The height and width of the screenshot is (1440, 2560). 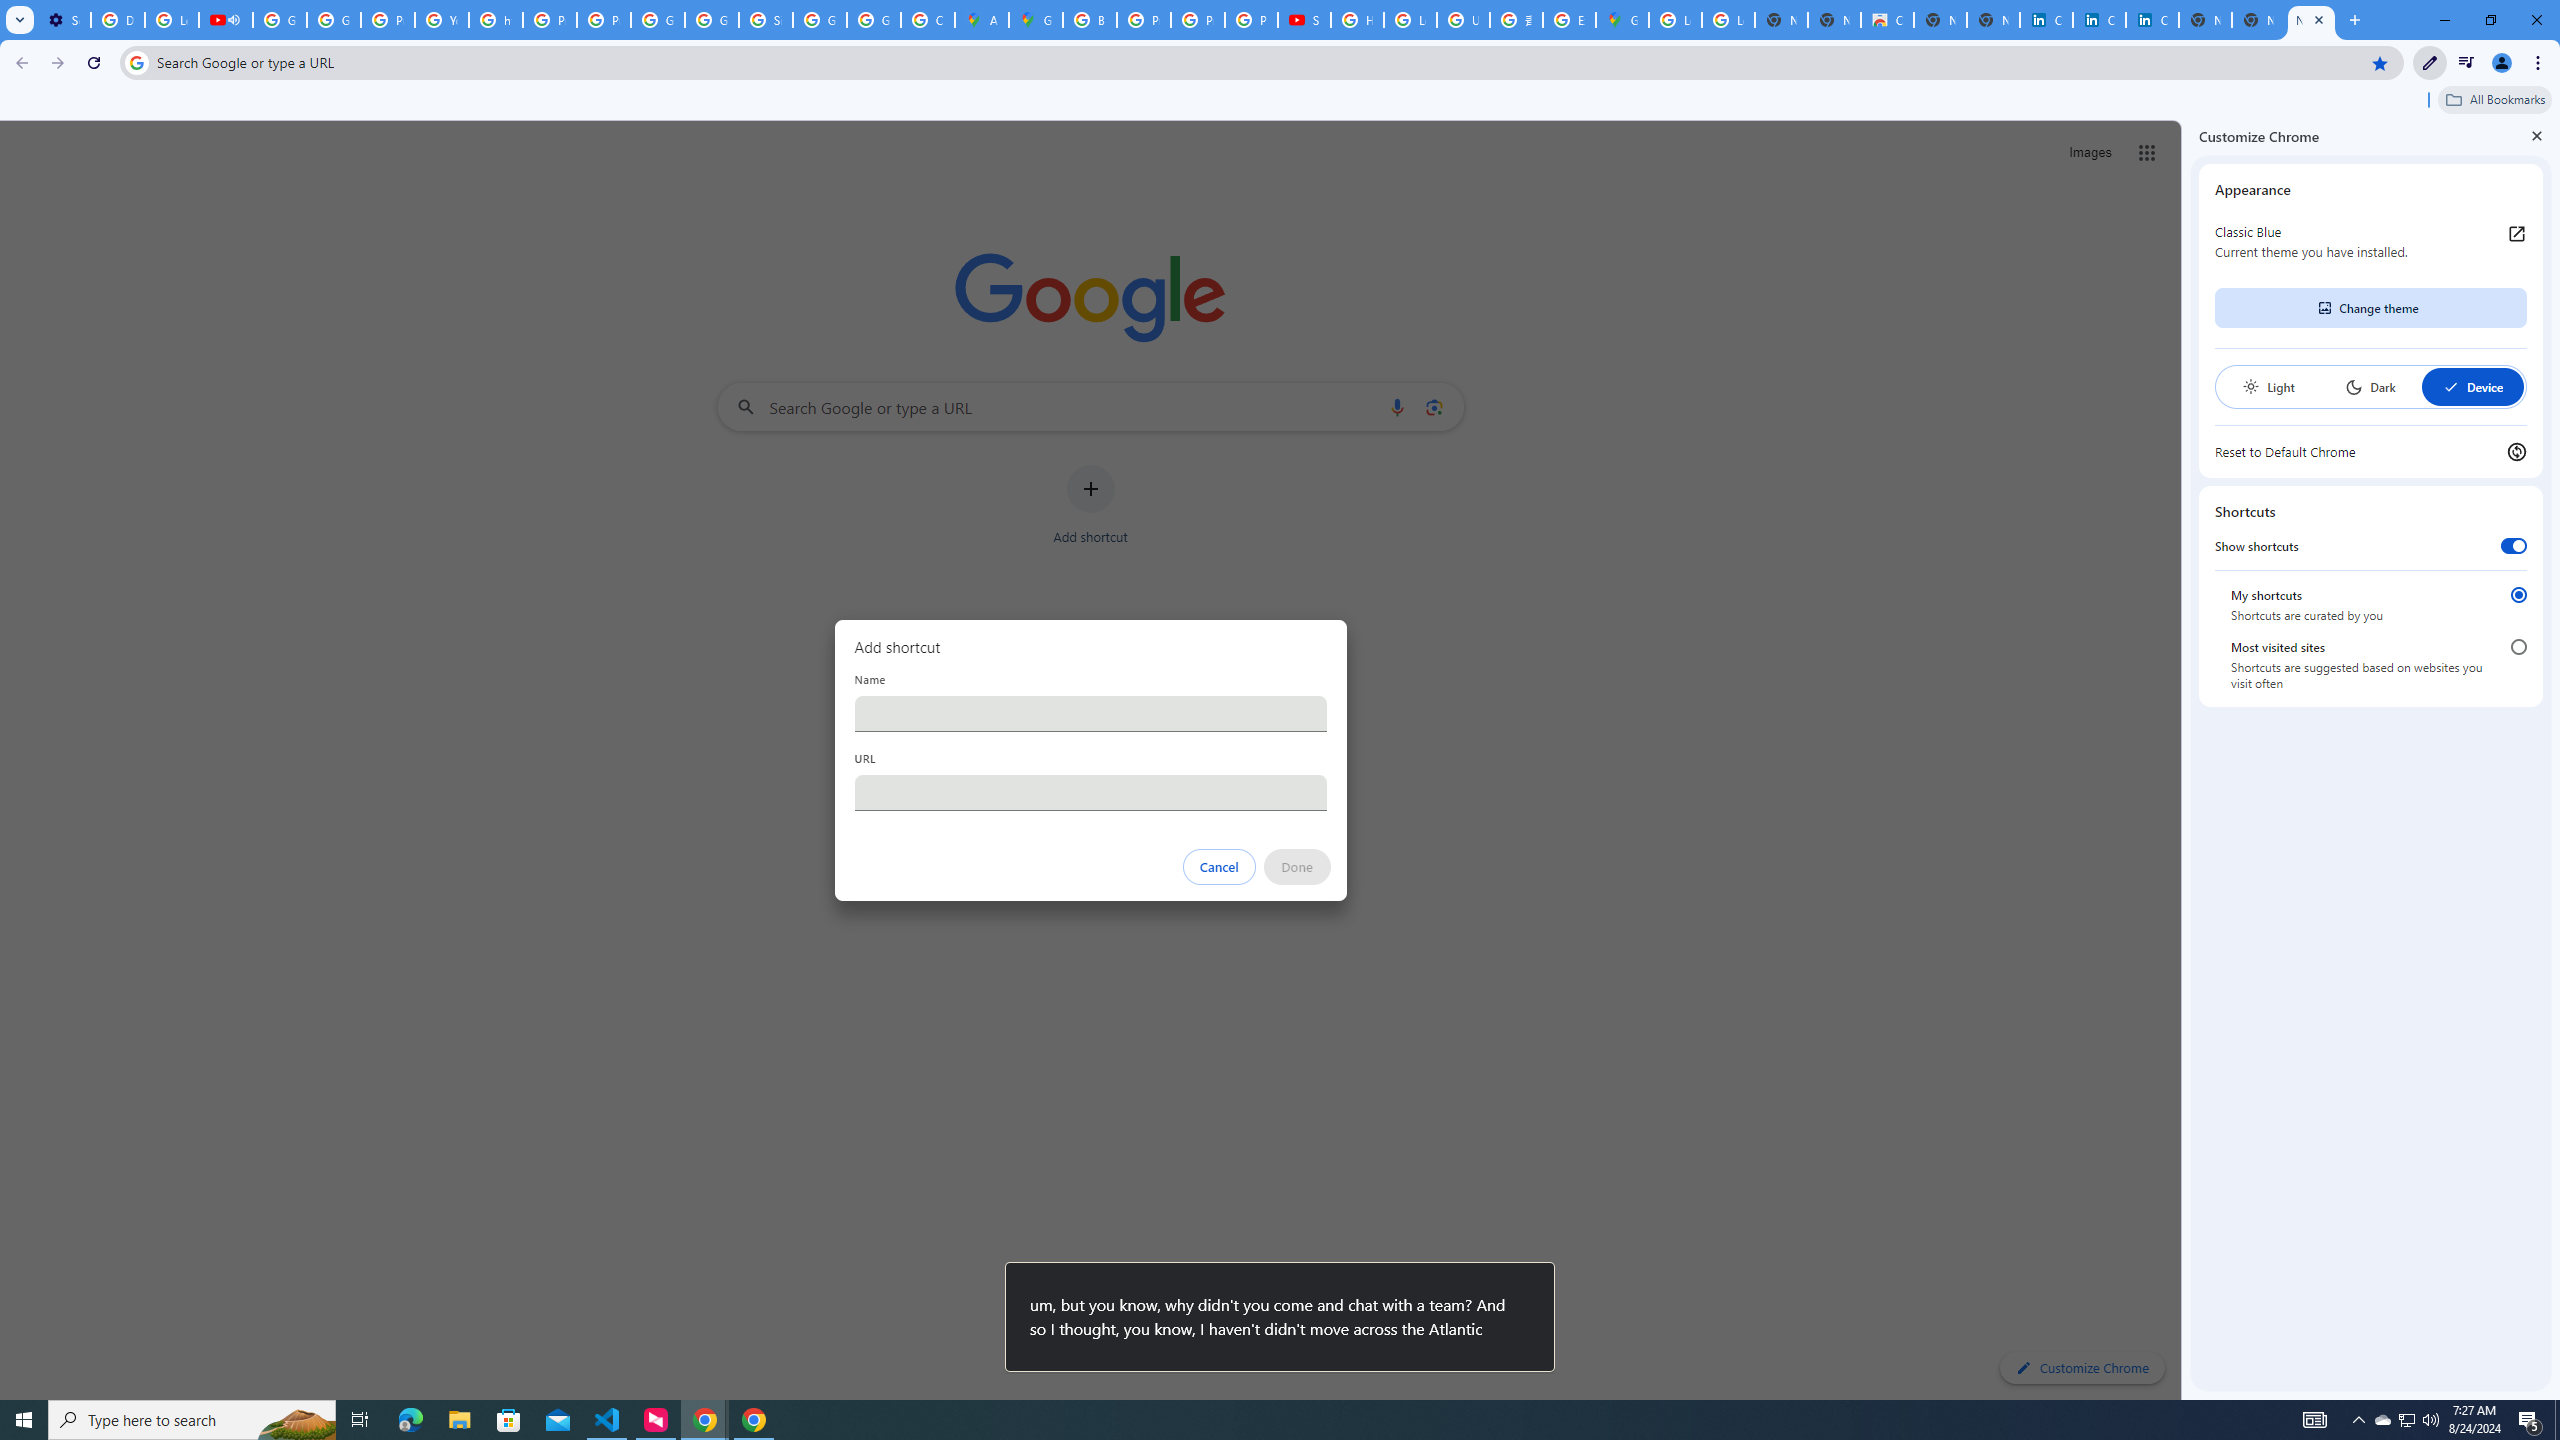 What do you see at coordinates (2370, 242) in the screenshot?
I see `Classic Blue Current theme you have installed.` at bounding box center [2370, 242].